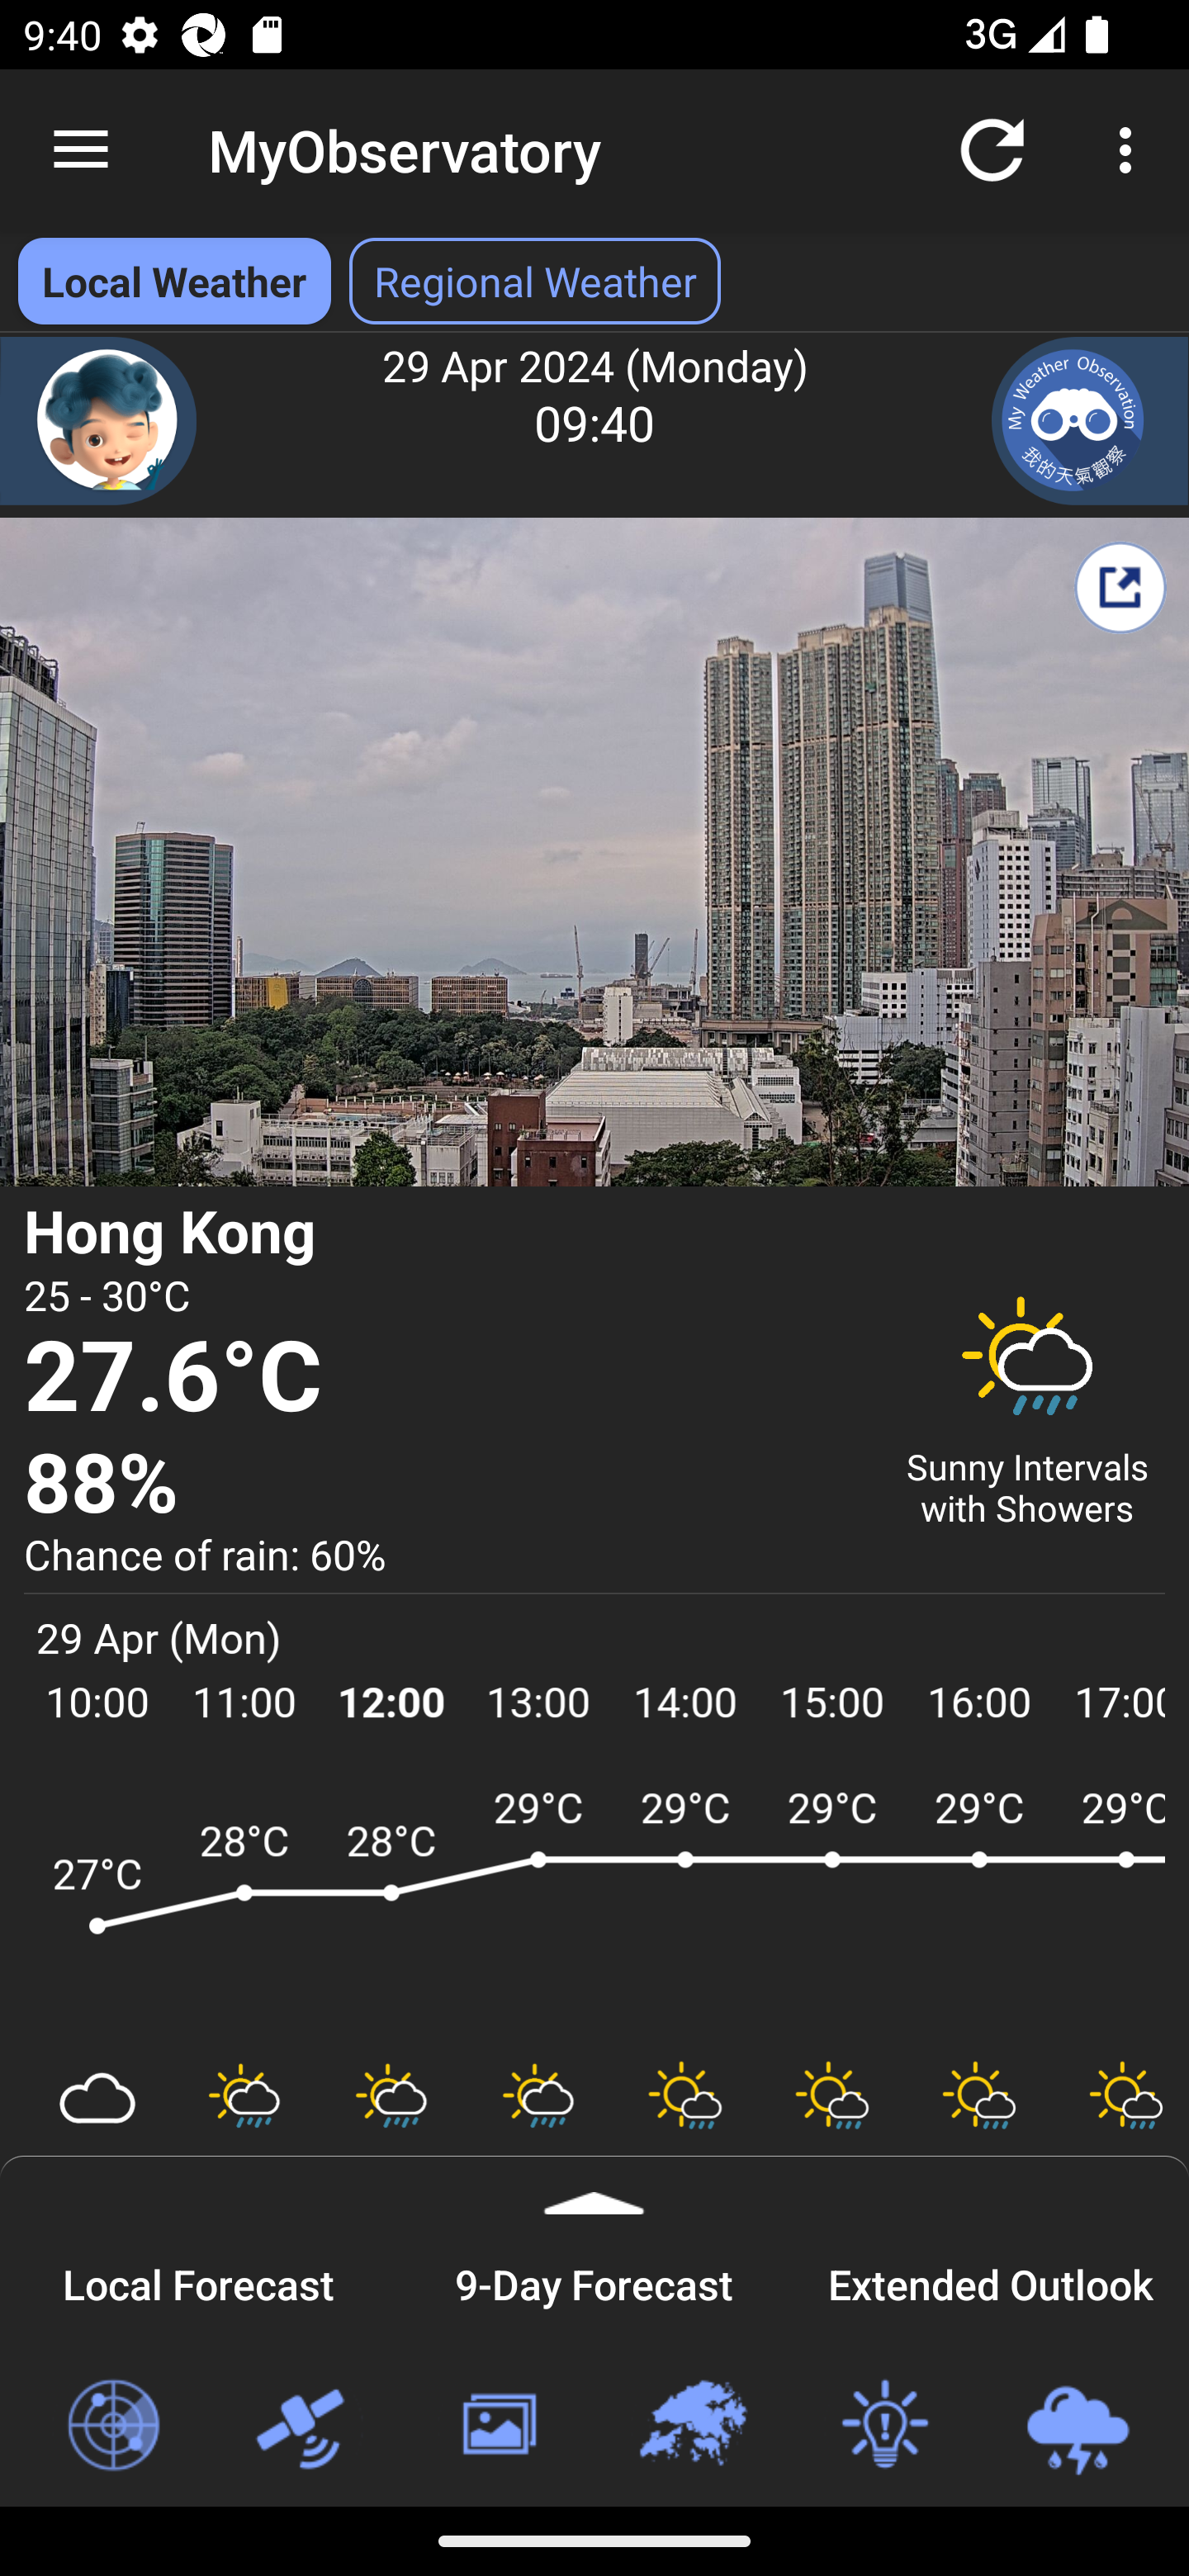 This screenshot has width=1189, height=2576. Describe the element at coordinates (883, 2426) in the screenshot. I see `Weather Tips` at that location.